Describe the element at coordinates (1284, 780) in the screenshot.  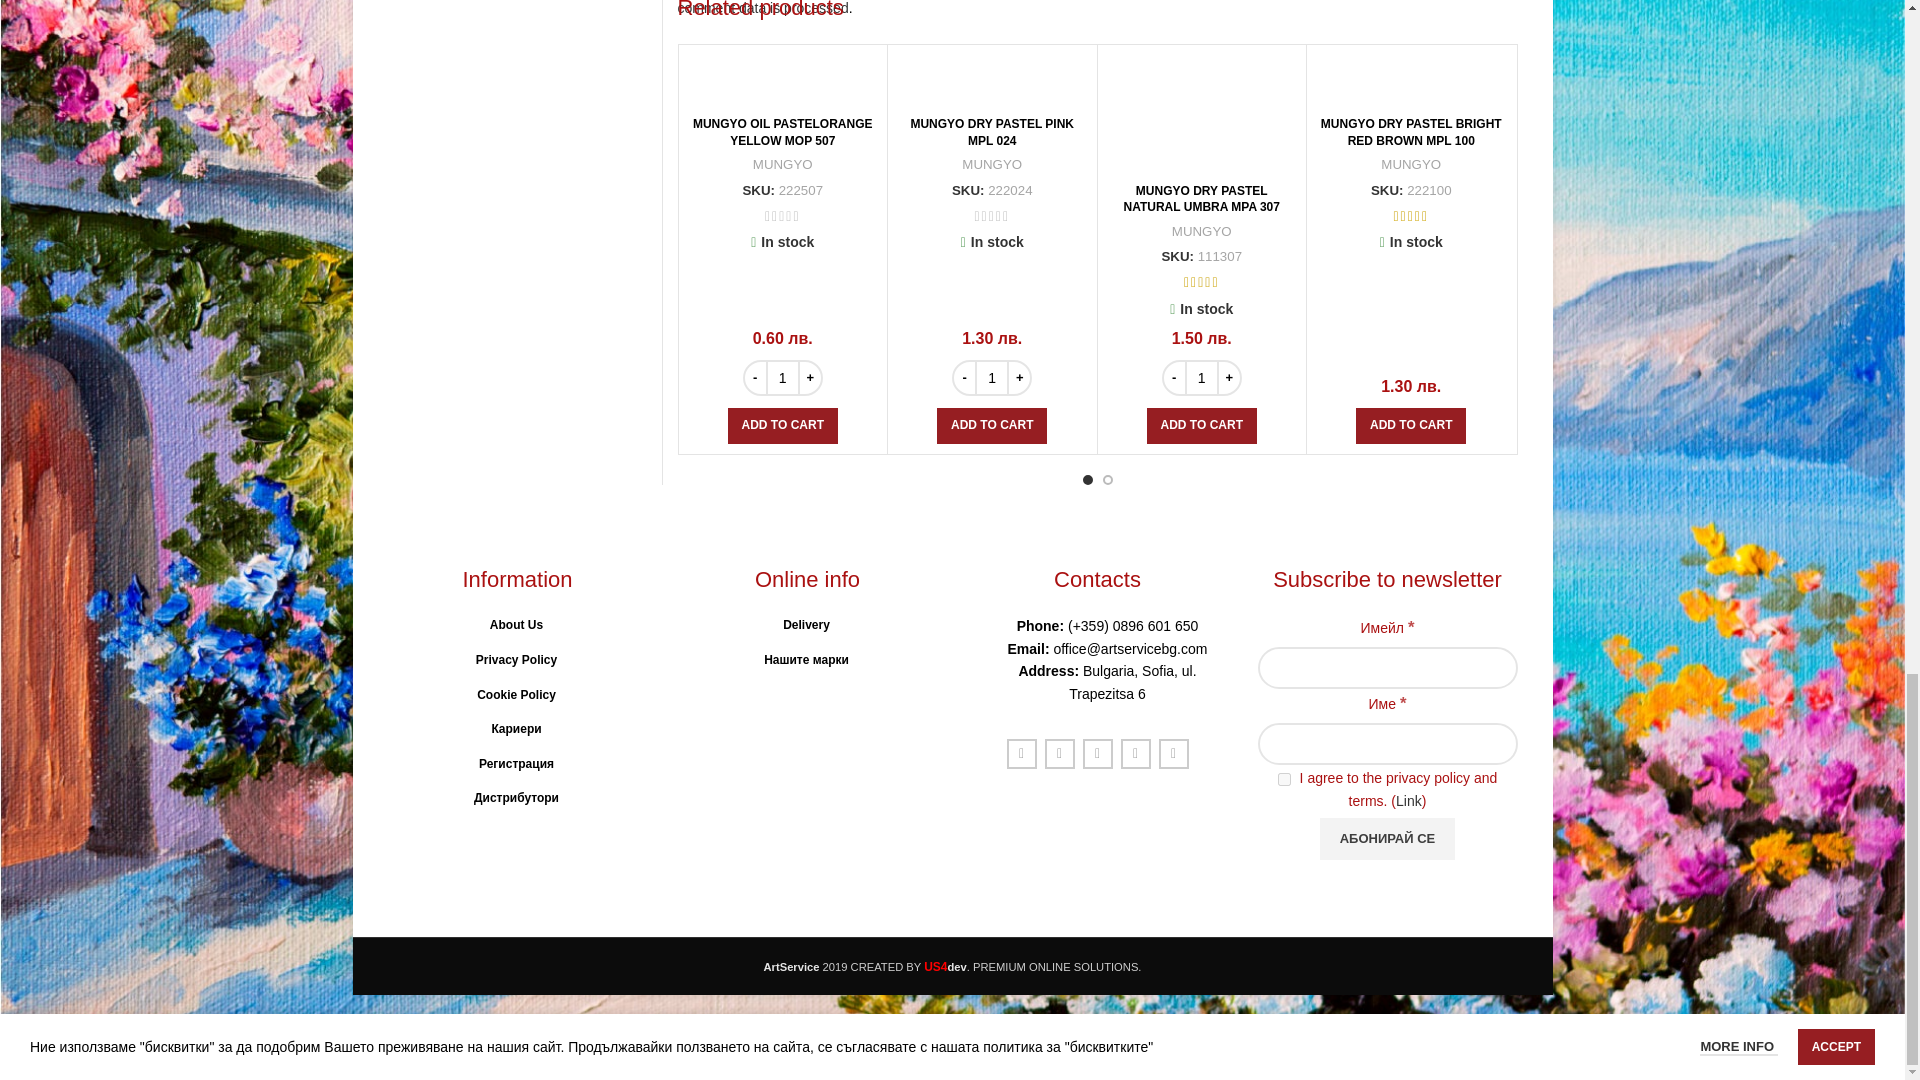
I see `1` at that location.